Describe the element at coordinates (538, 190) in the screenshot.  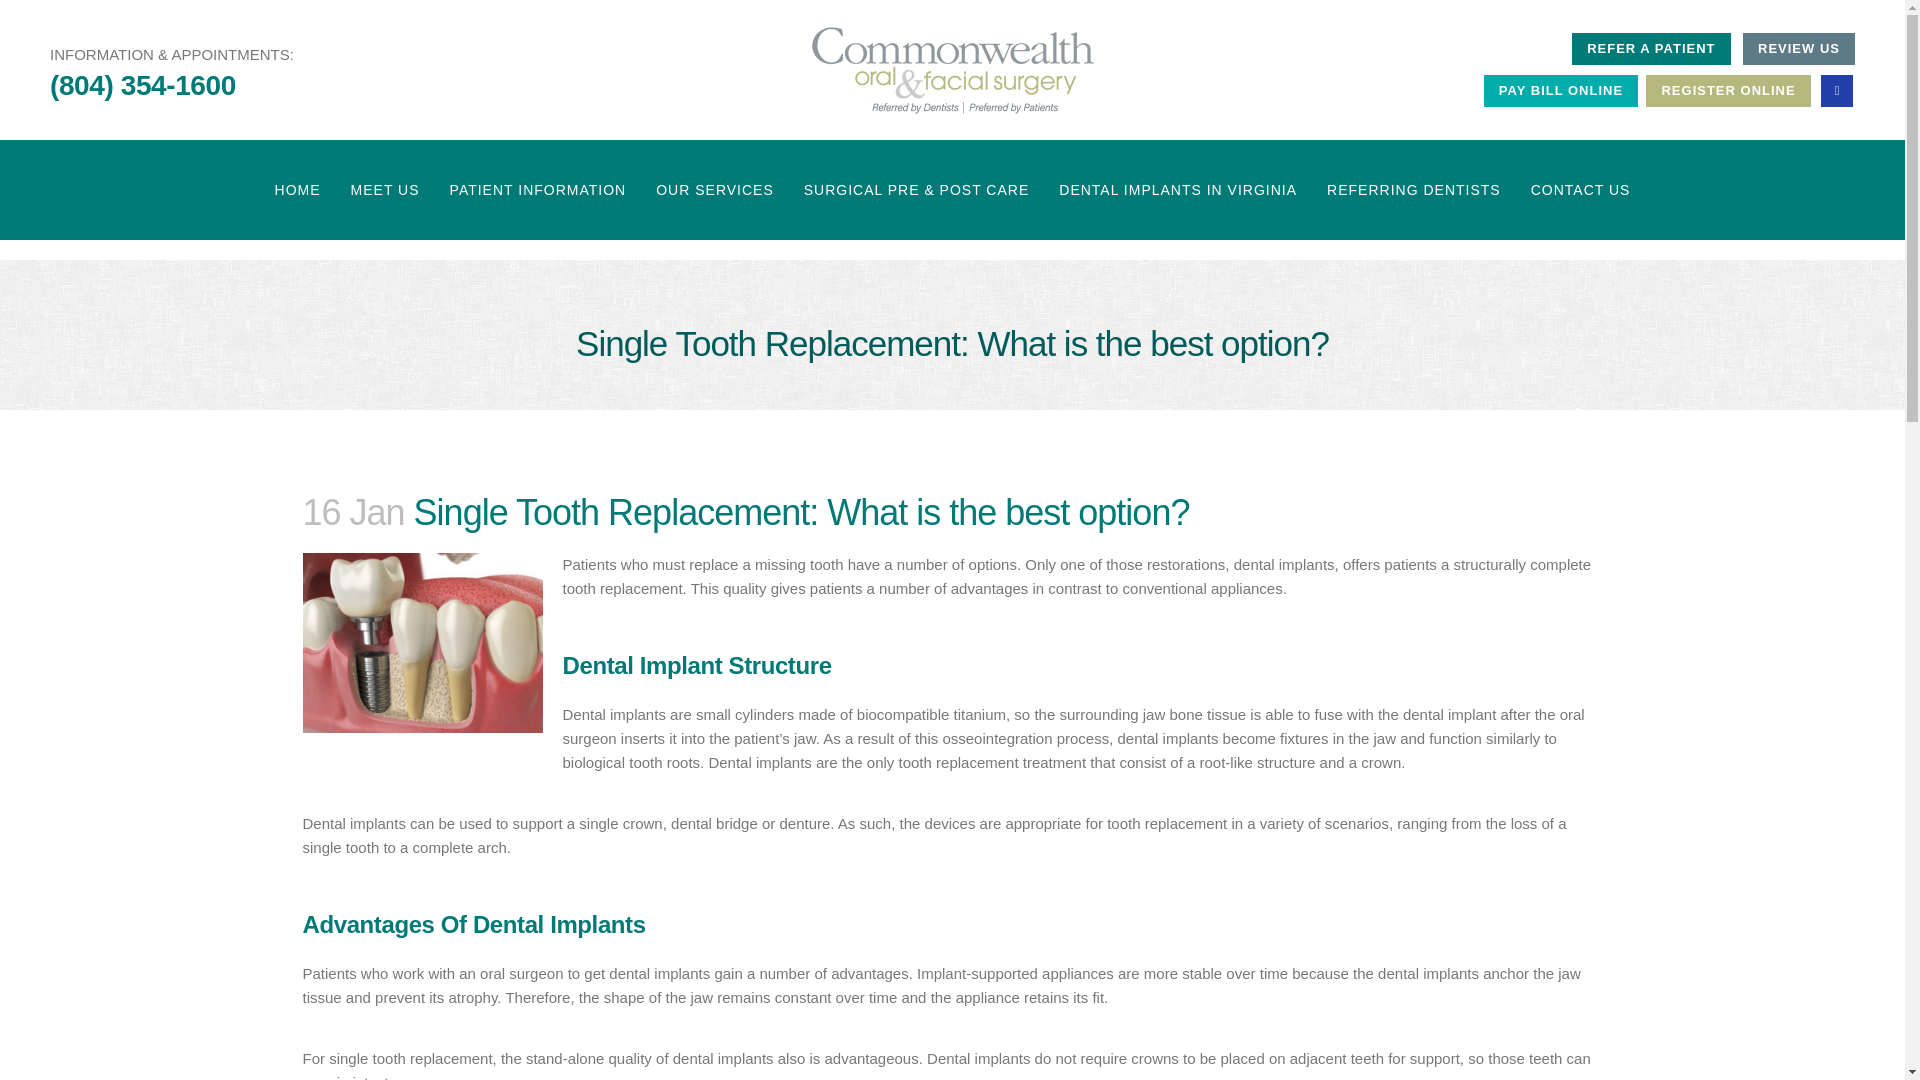
I see `PATIENT INFORMATION` at that location.